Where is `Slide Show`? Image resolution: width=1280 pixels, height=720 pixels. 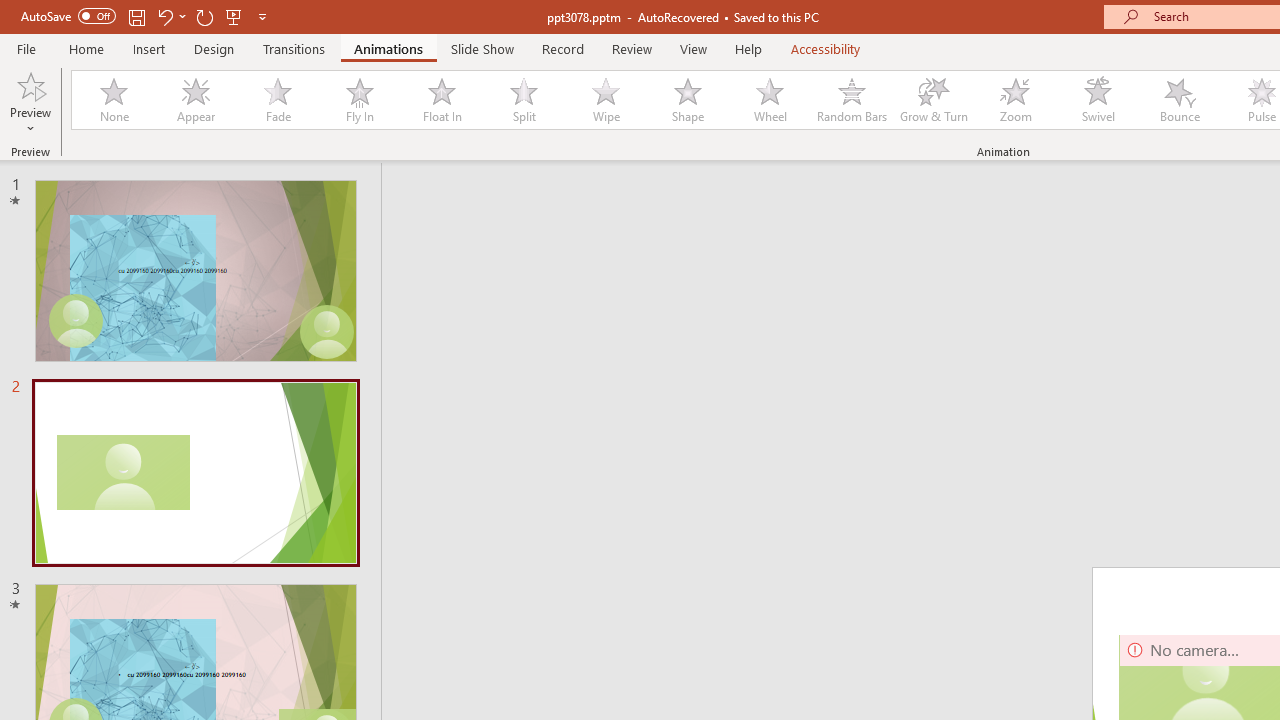 Slide Show is located at coordinates (482, 48).